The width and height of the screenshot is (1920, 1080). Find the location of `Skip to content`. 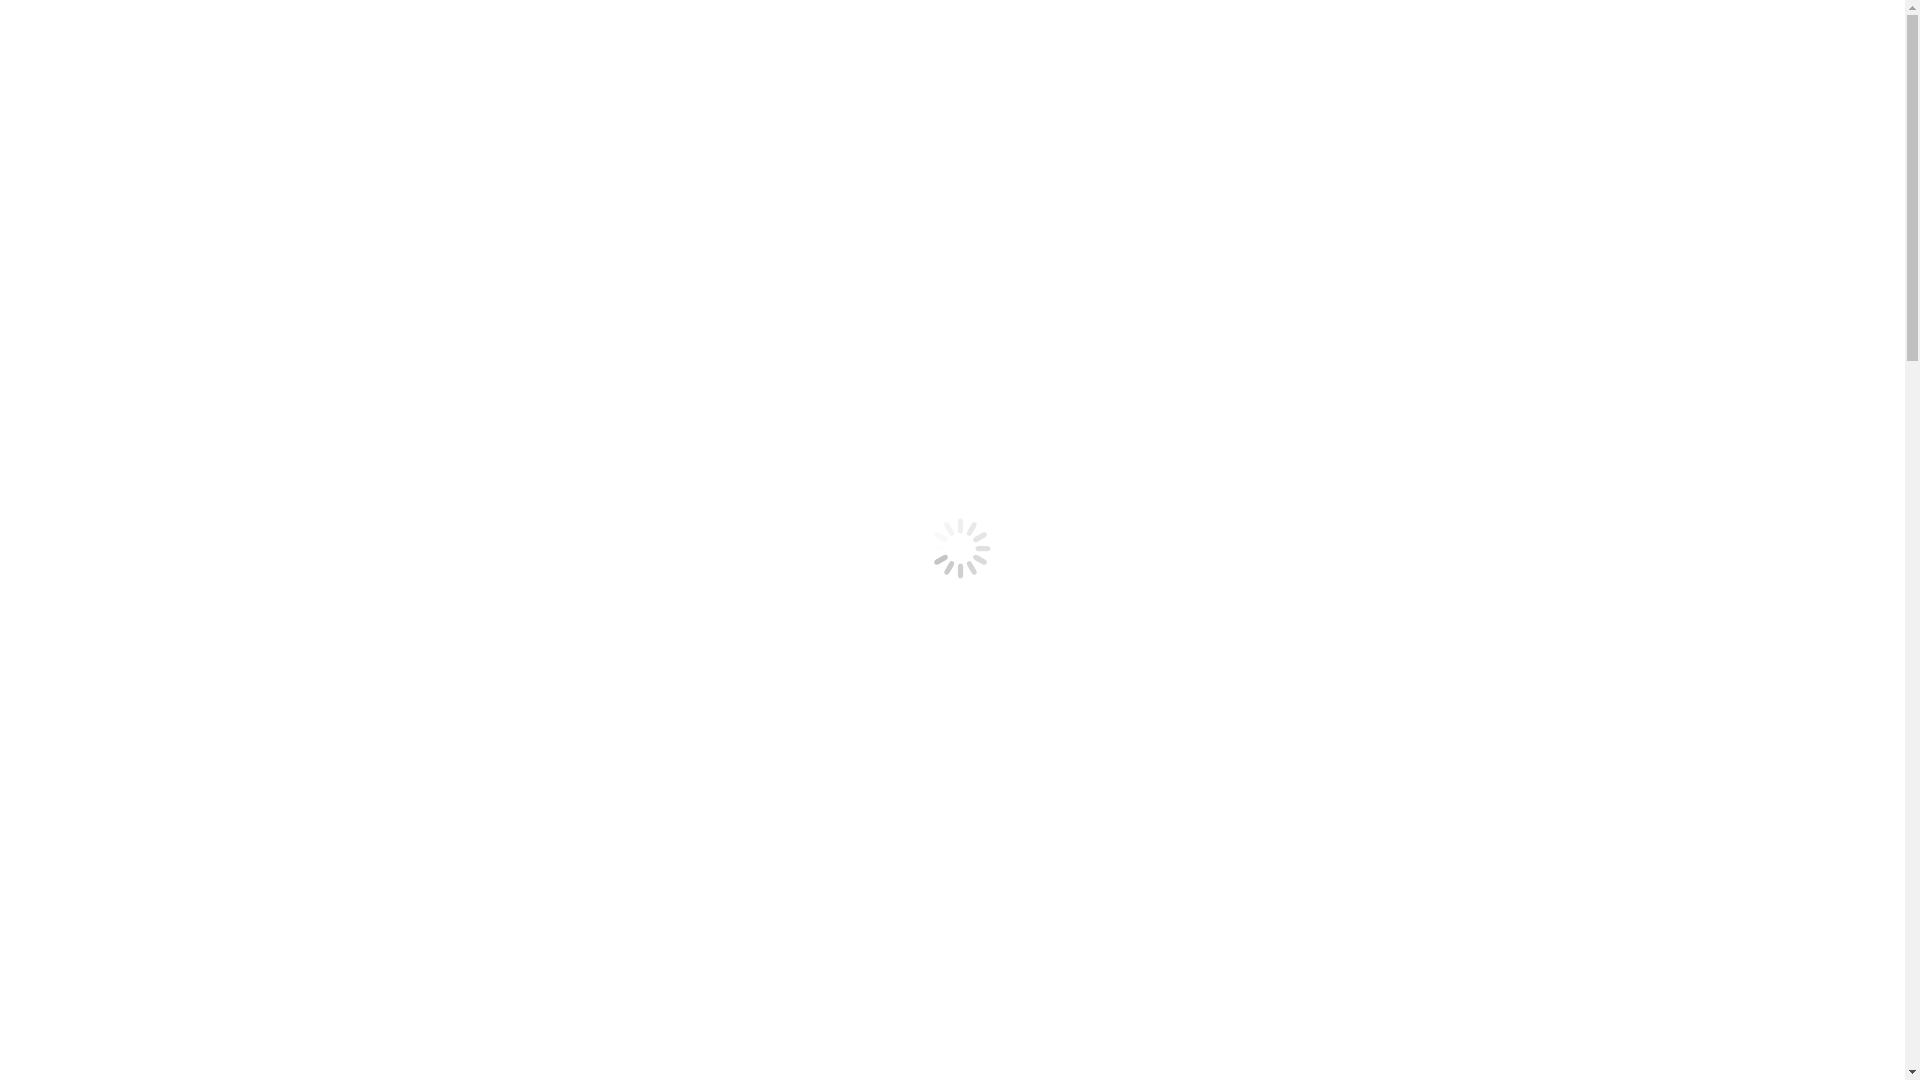

Skip to content is located at coordinates (8, 8).